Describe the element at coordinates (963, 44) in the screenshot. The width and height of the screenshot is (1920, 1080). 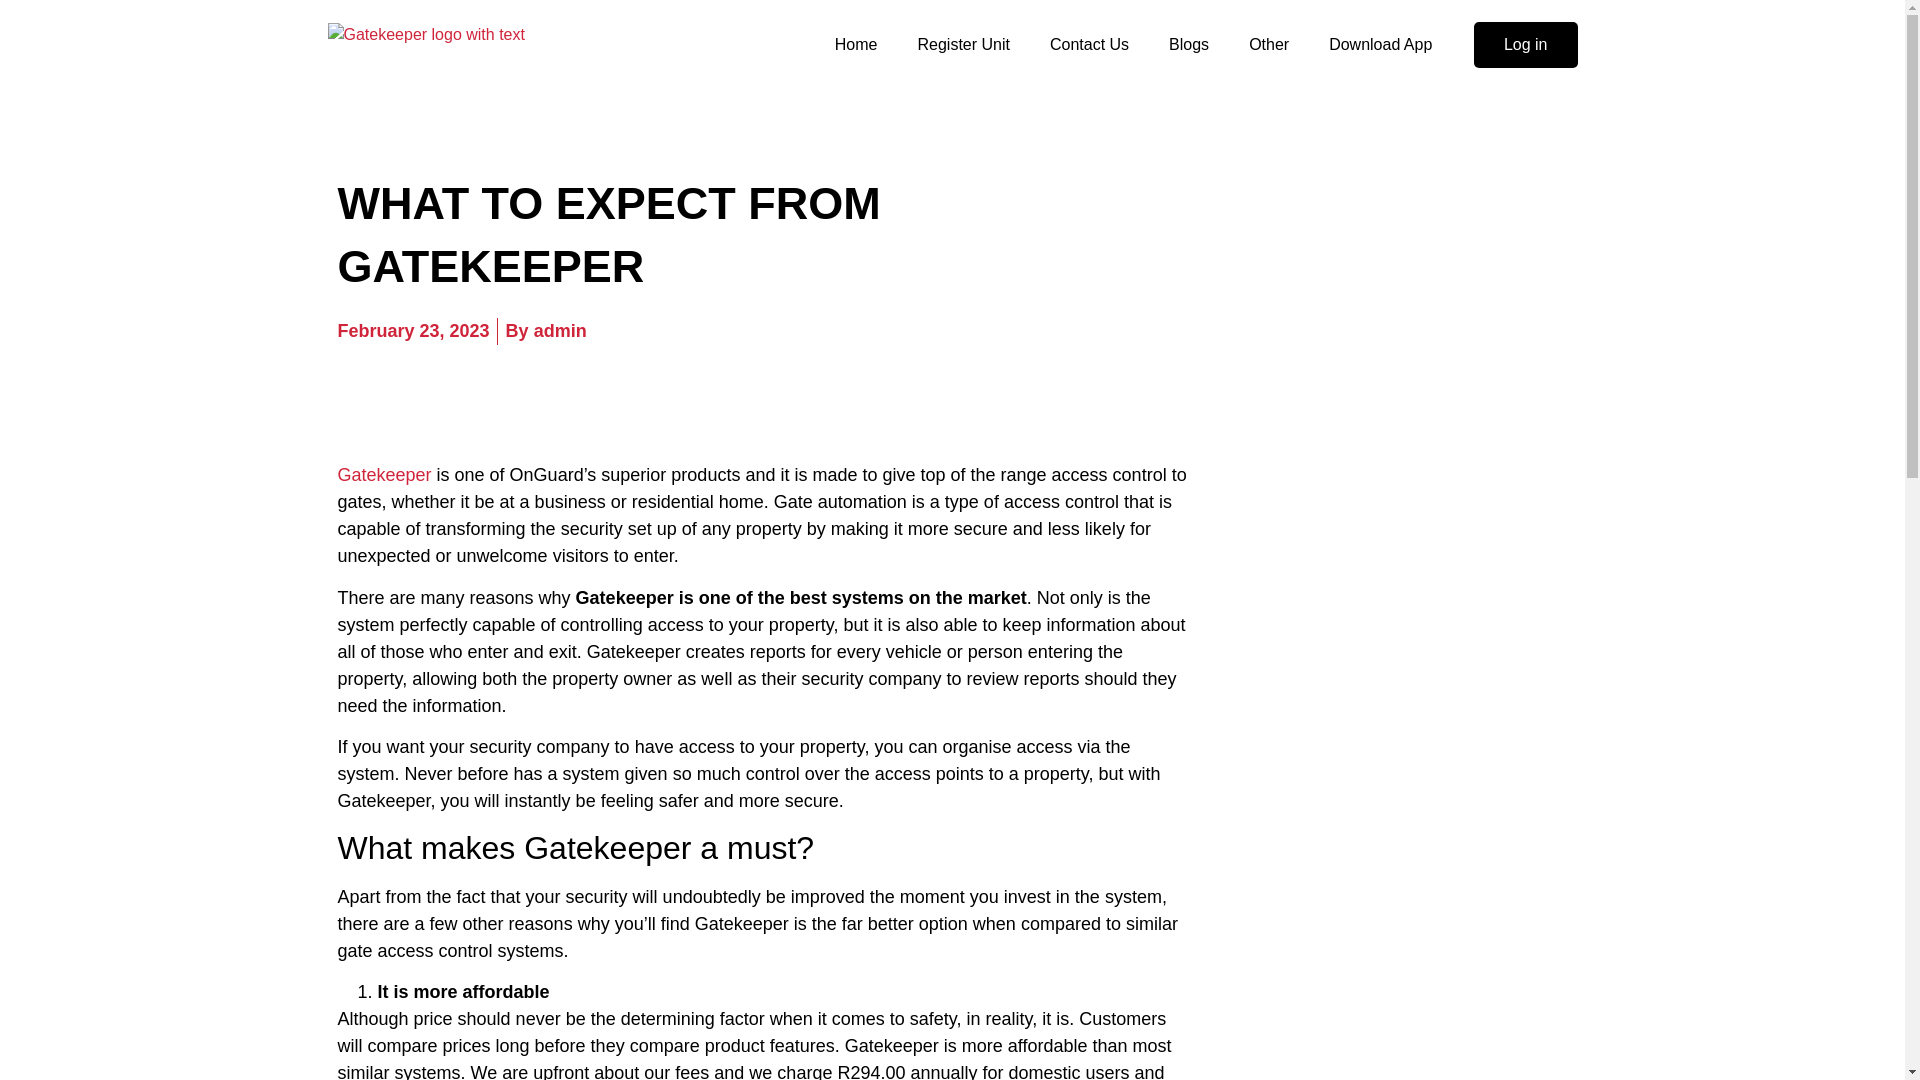
I see `Register Unit` at that location.